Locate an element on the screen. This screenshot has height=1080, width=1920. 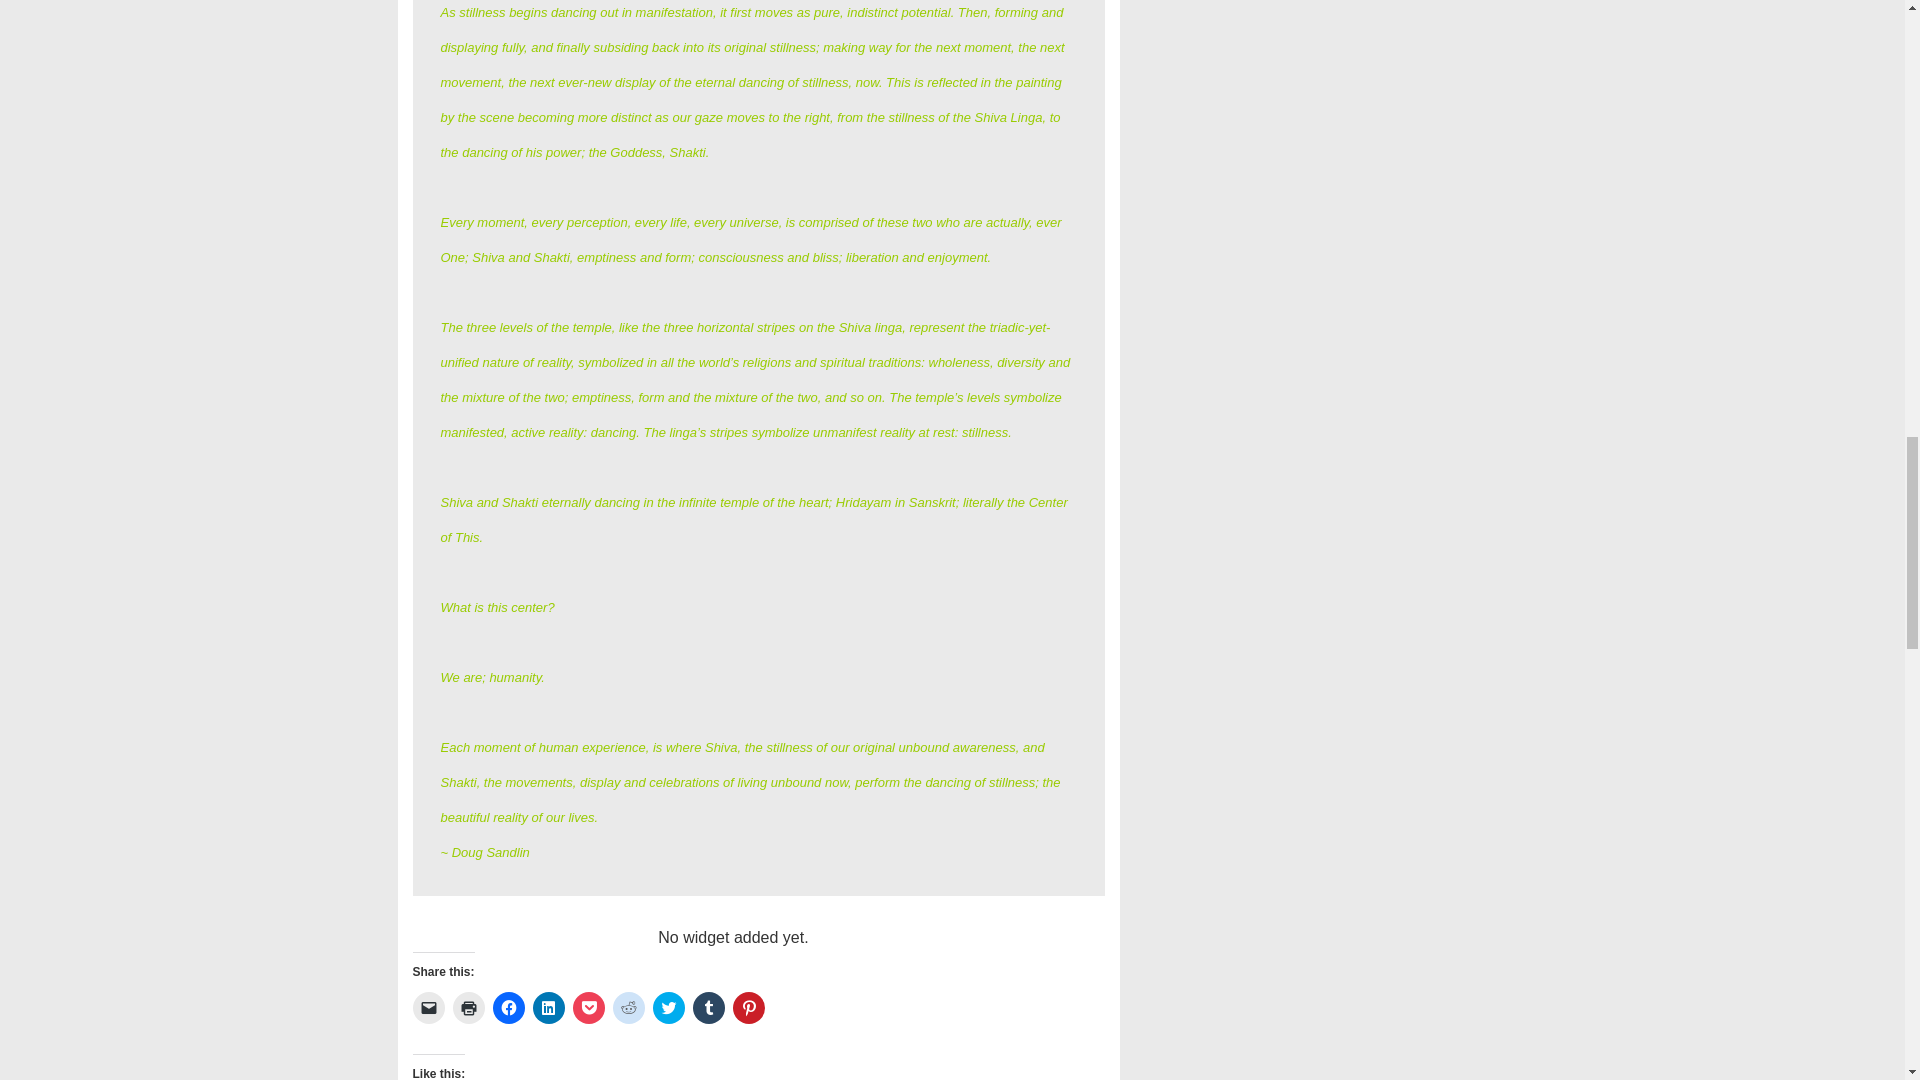
Click to print is located at coordinates (467, 1008).